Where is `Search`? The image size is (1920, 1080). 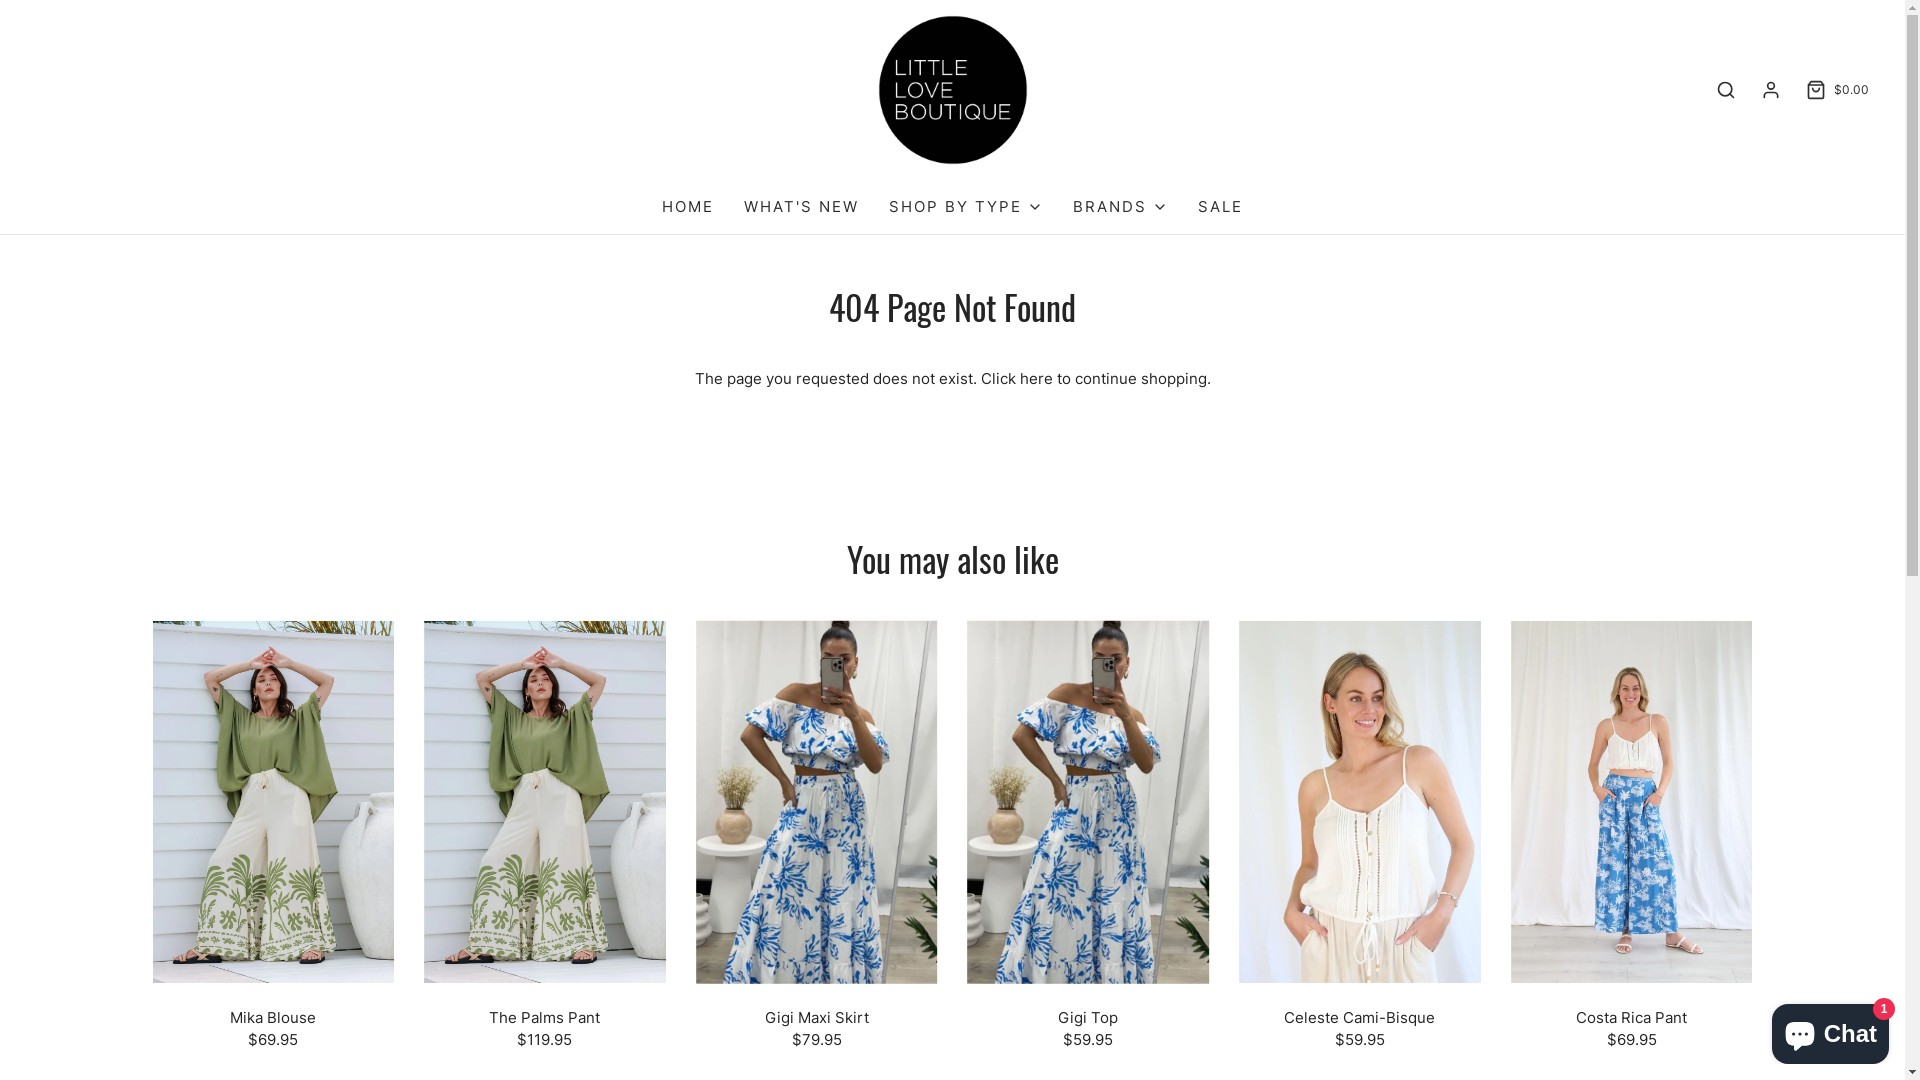
Search is located at coordinates (1726, 90).